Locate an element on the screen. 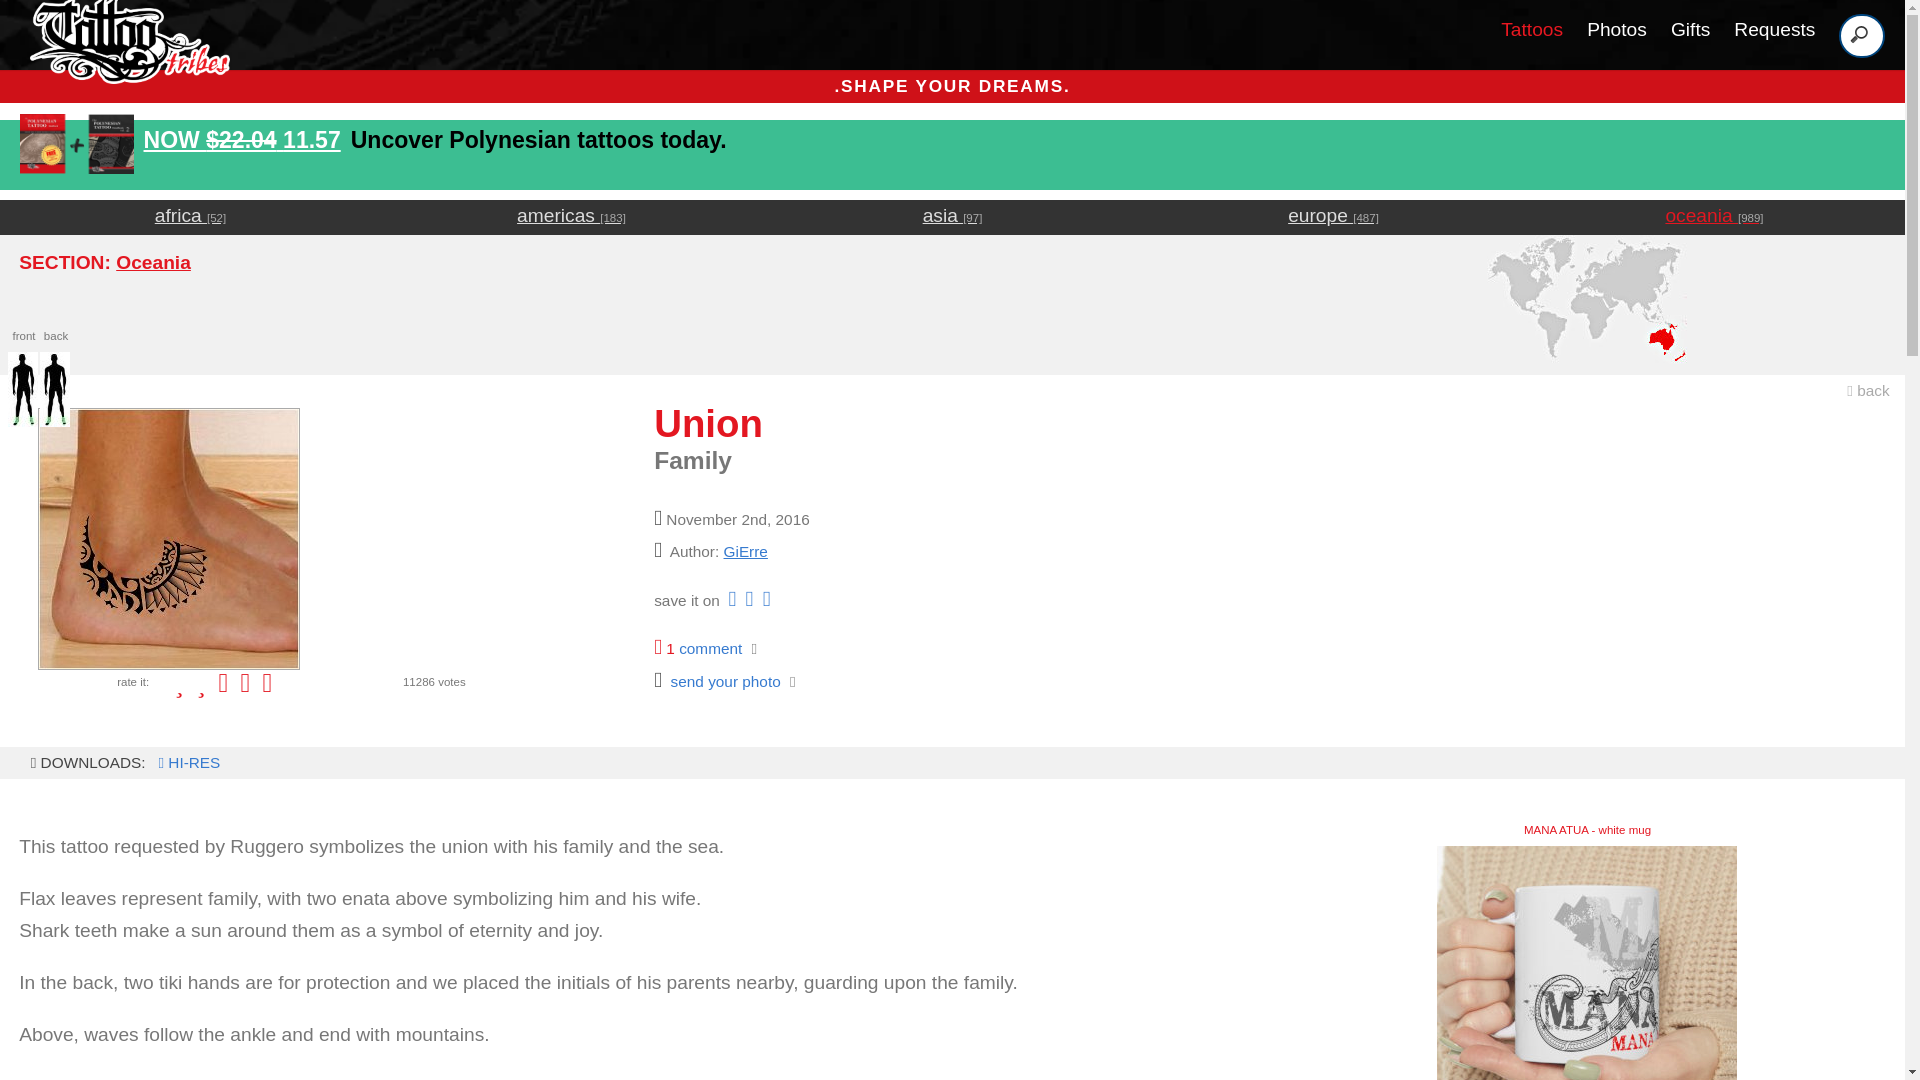    send your photo is located at coordinates (718, 681).